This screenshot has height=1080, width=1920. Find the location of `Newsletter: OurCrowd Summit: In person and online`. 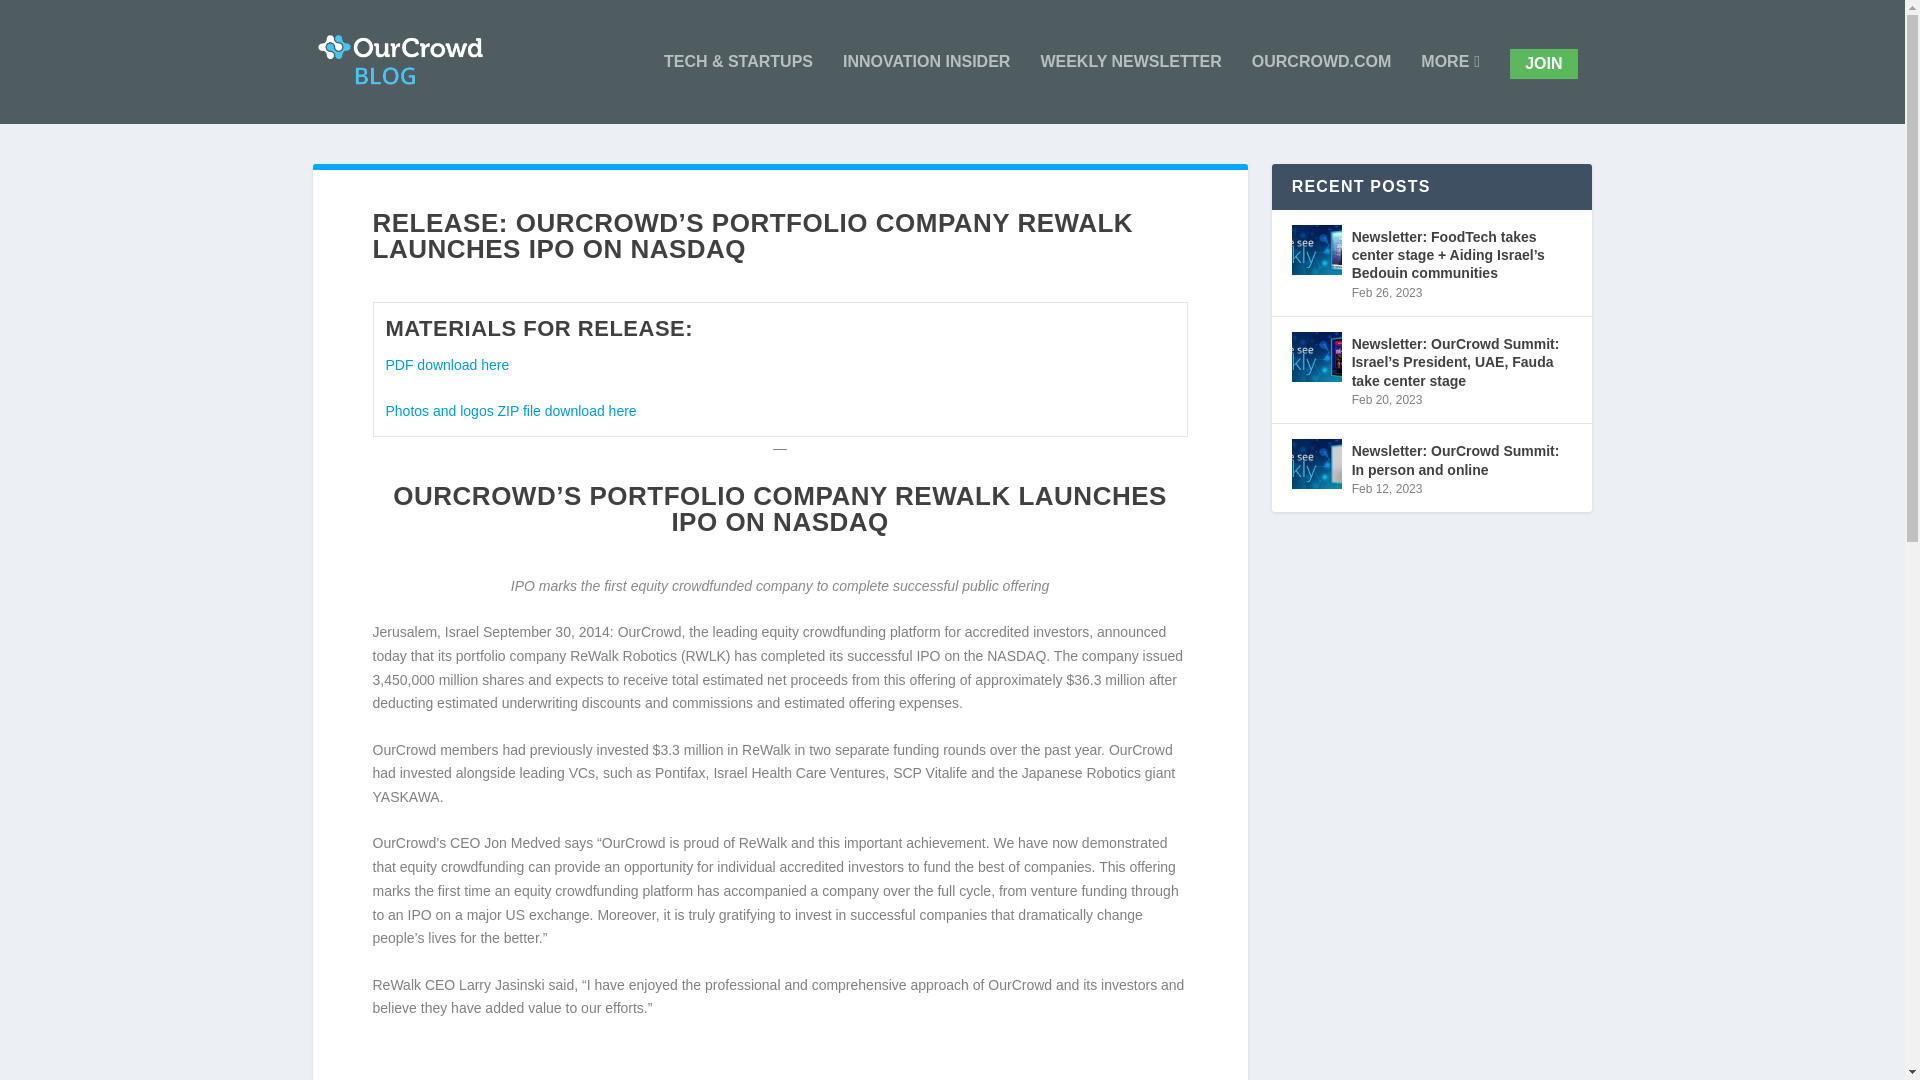

Newsletter: OurCrowd Summit: In person and online is located at coordinates (1317, 464).